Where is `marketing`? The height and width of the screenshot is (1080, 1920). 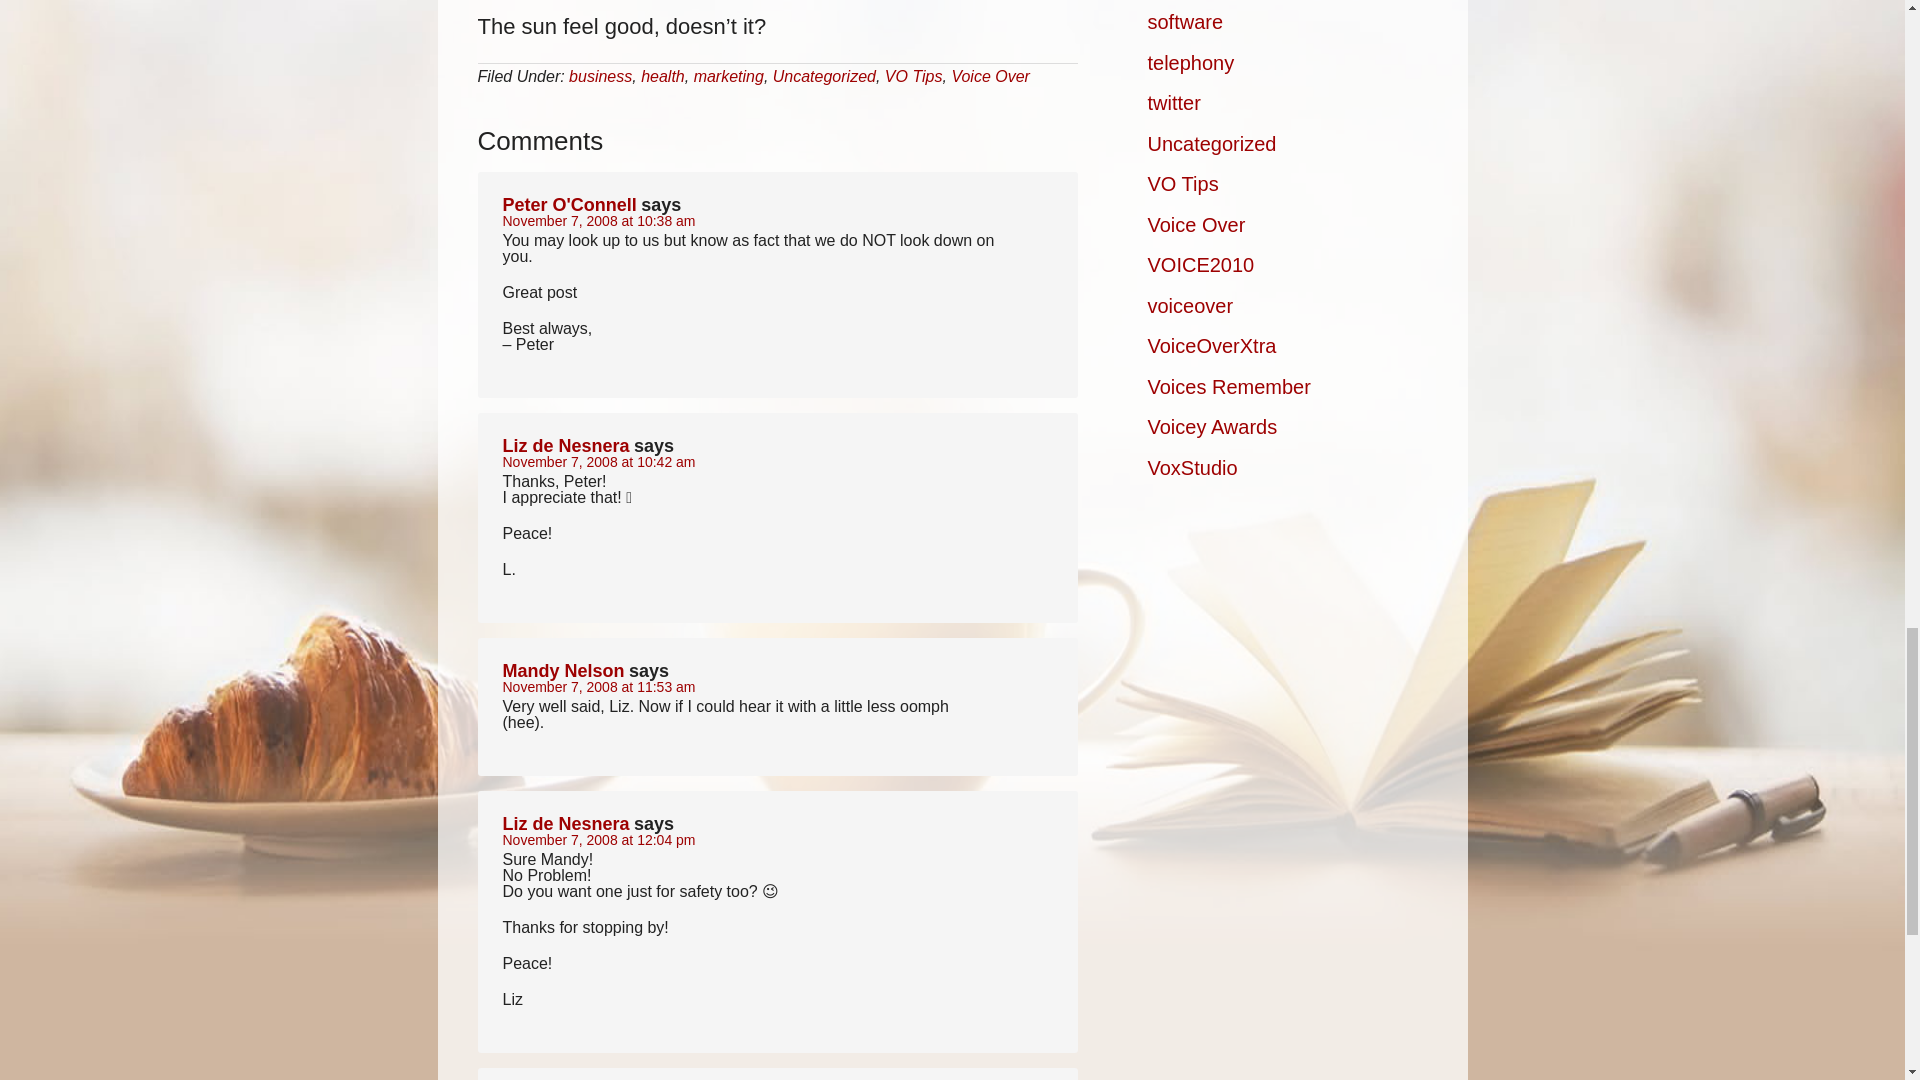
marketing is located at coordinates (728, 76).